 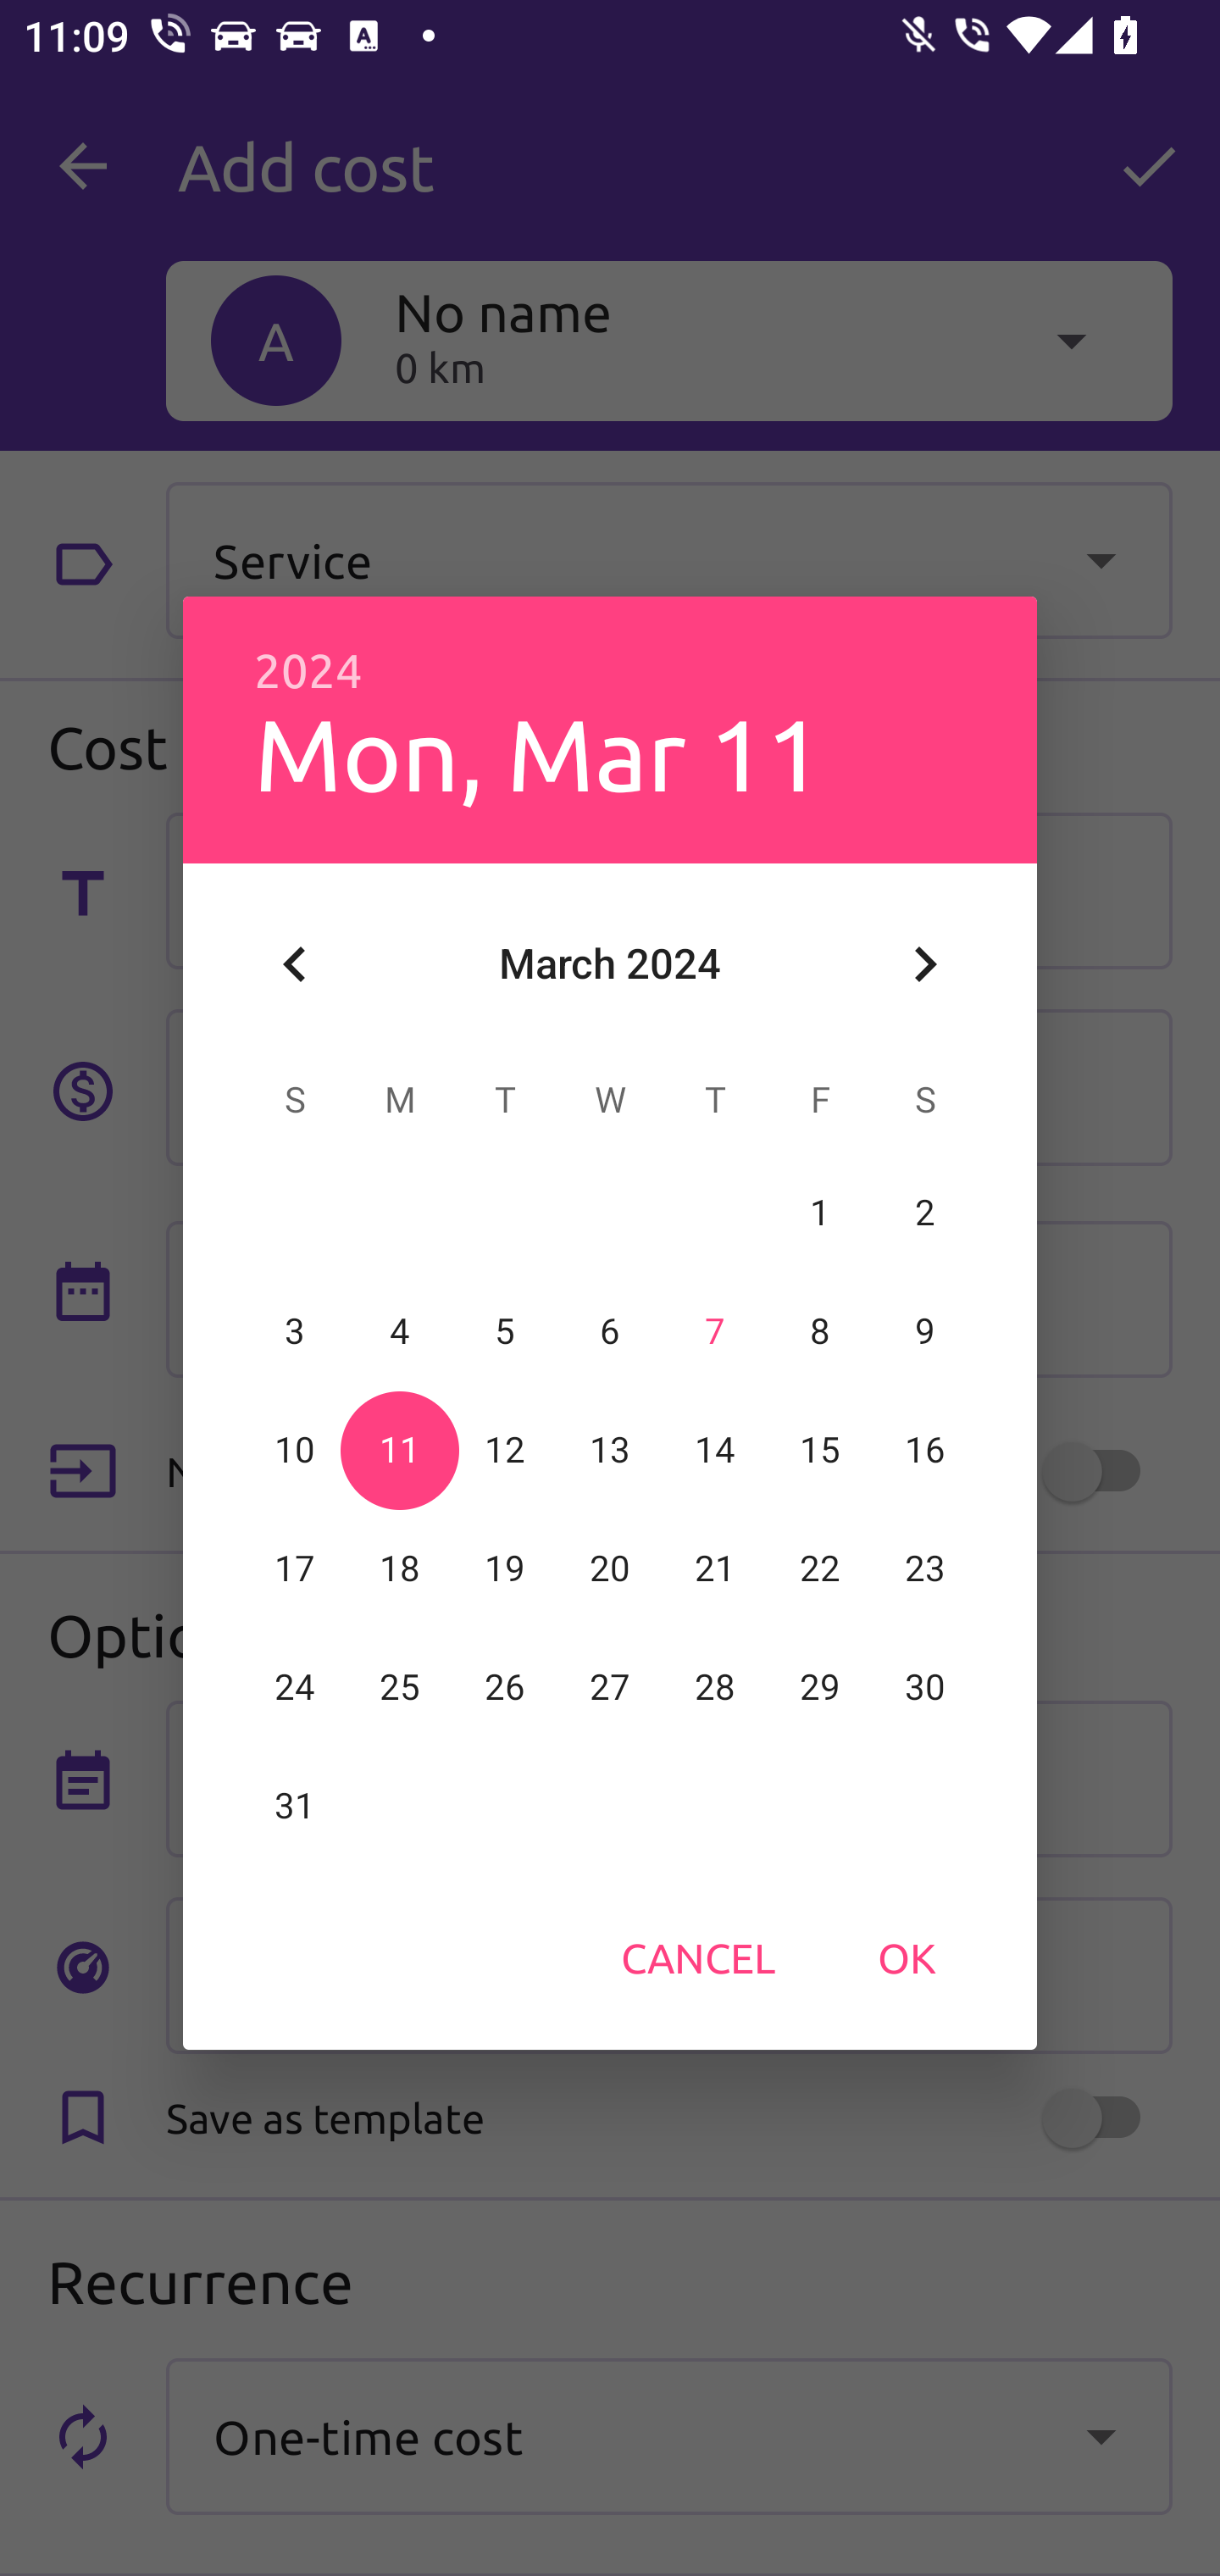 I want to click on 4 04 March 2024, so click(x=400, y=1331).